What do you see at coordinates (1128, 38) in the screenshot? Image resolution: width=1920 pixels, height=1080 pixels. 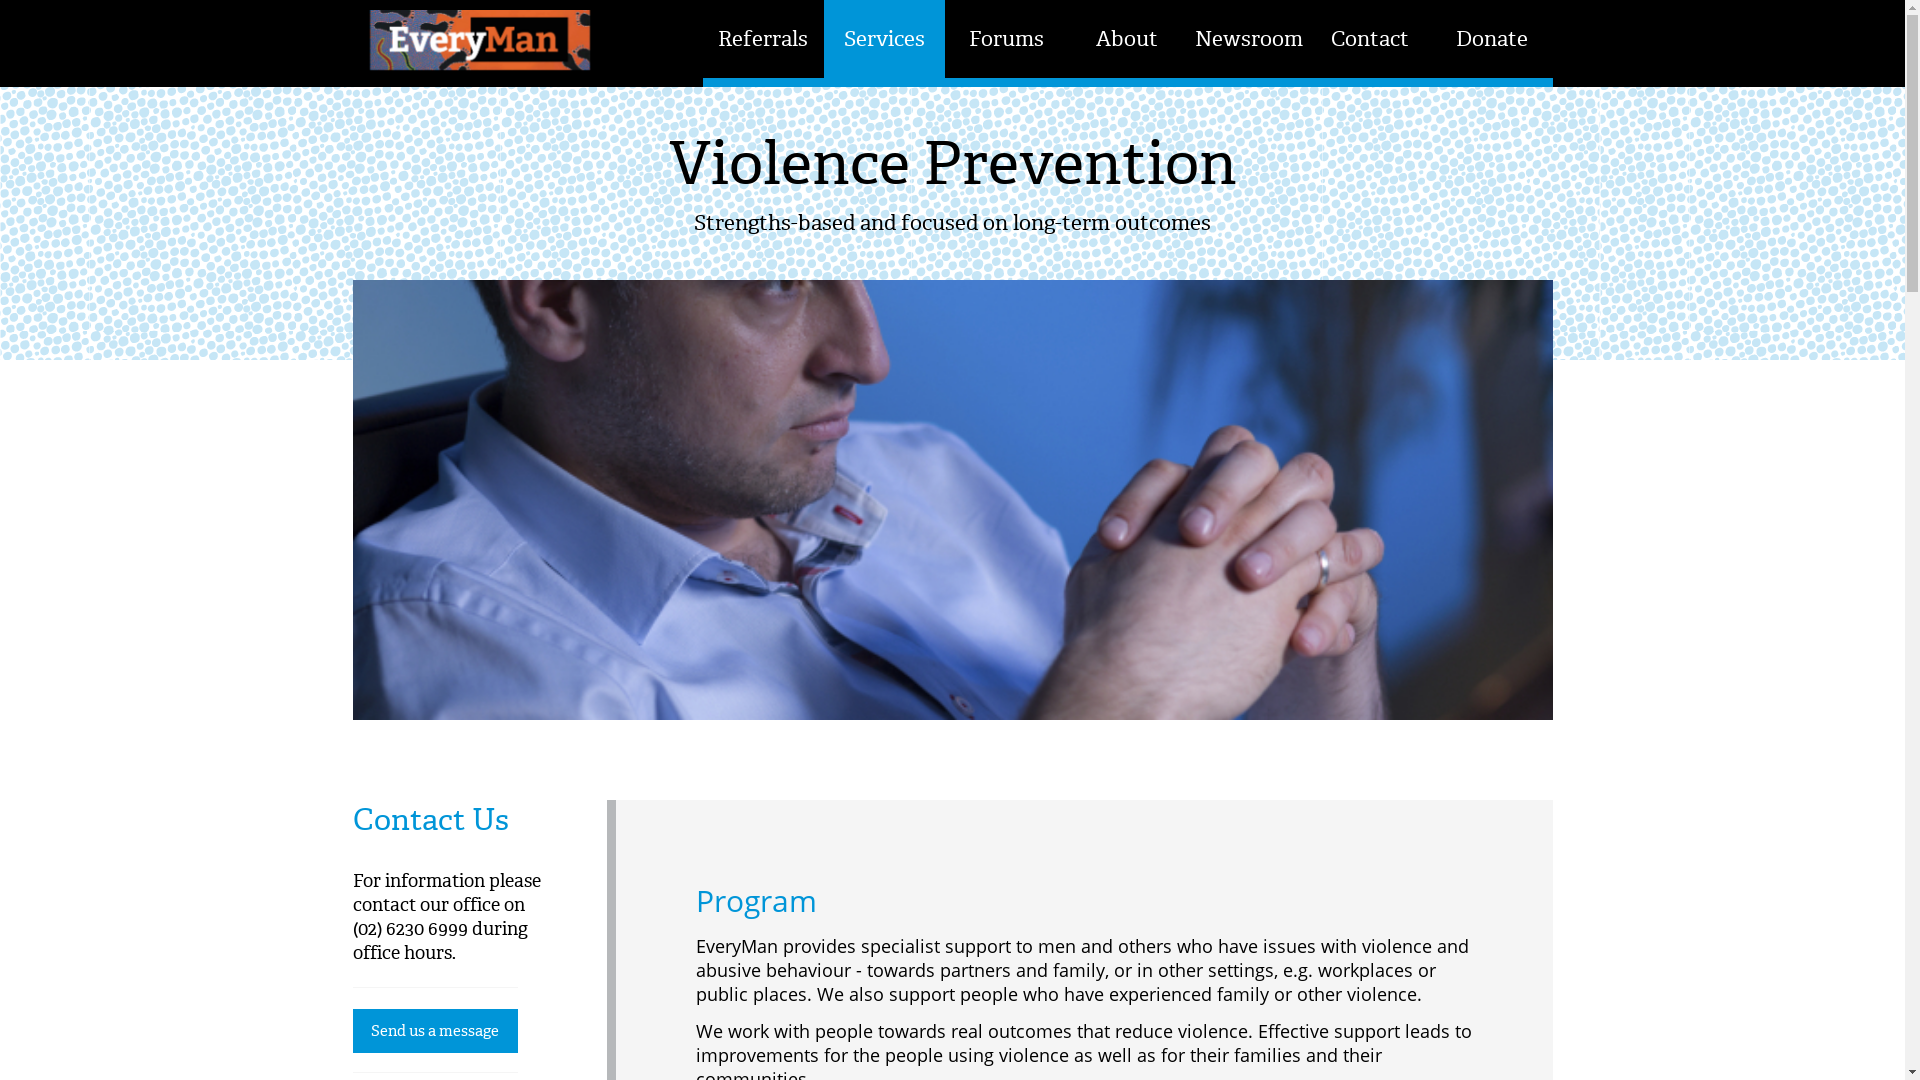 I see `About` at bounding box center [1128, 38].